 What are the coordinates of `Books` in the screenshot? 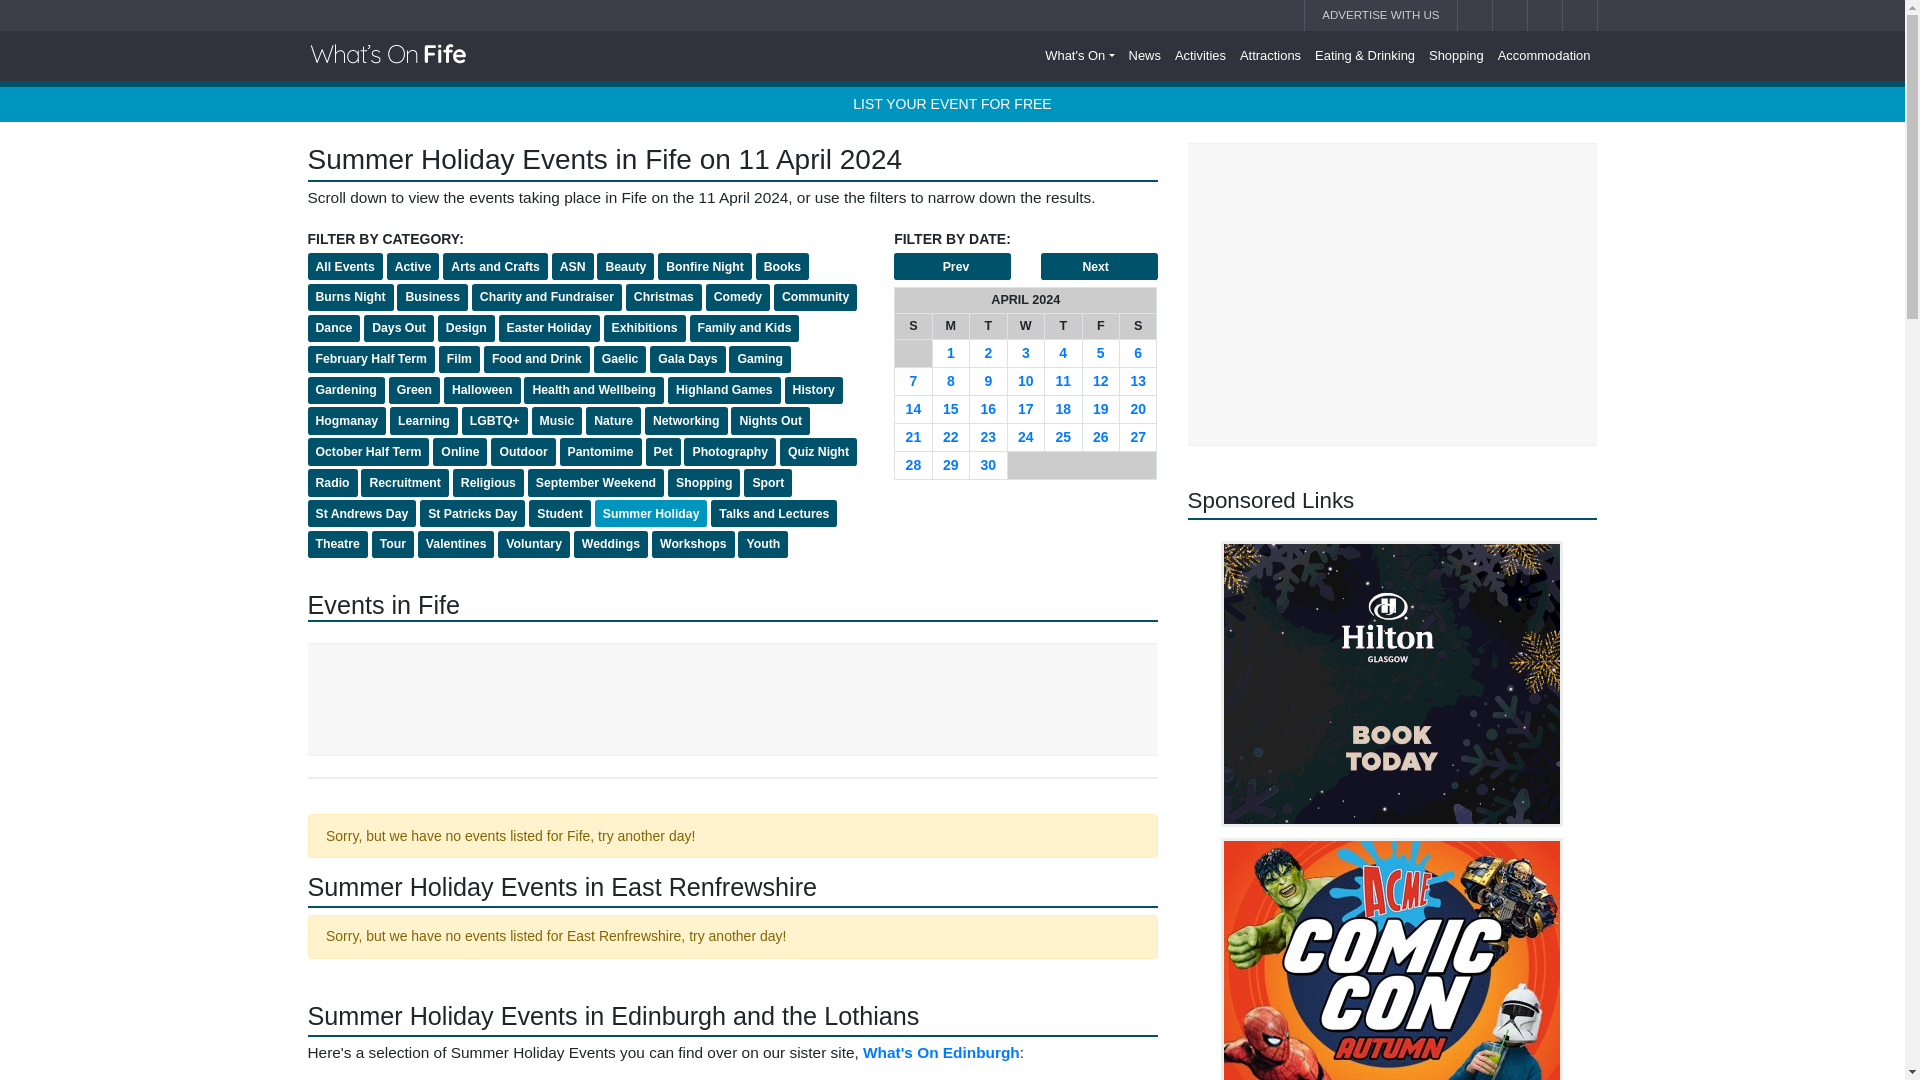 It's located at (782, 266).